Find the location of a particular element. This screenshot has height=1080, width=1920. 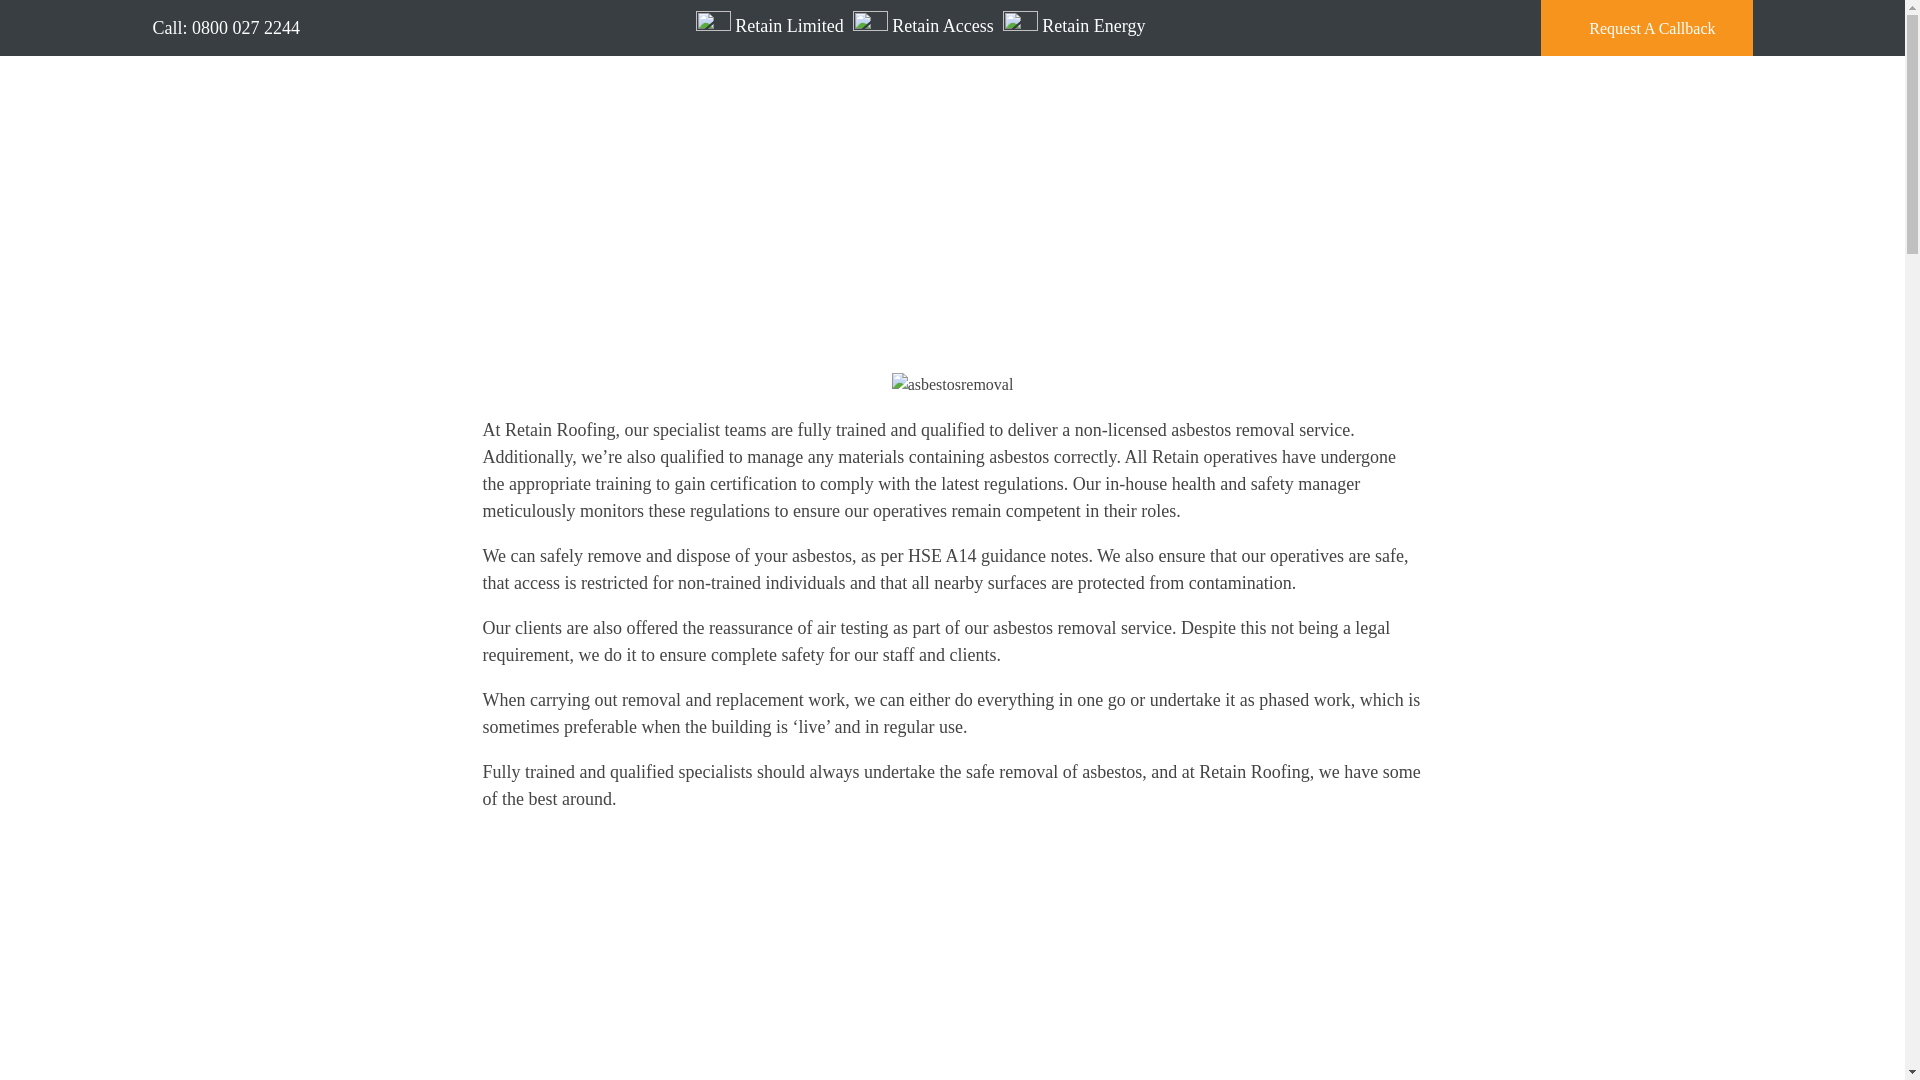

Request A Callback is located at coordinates (1646, 28).